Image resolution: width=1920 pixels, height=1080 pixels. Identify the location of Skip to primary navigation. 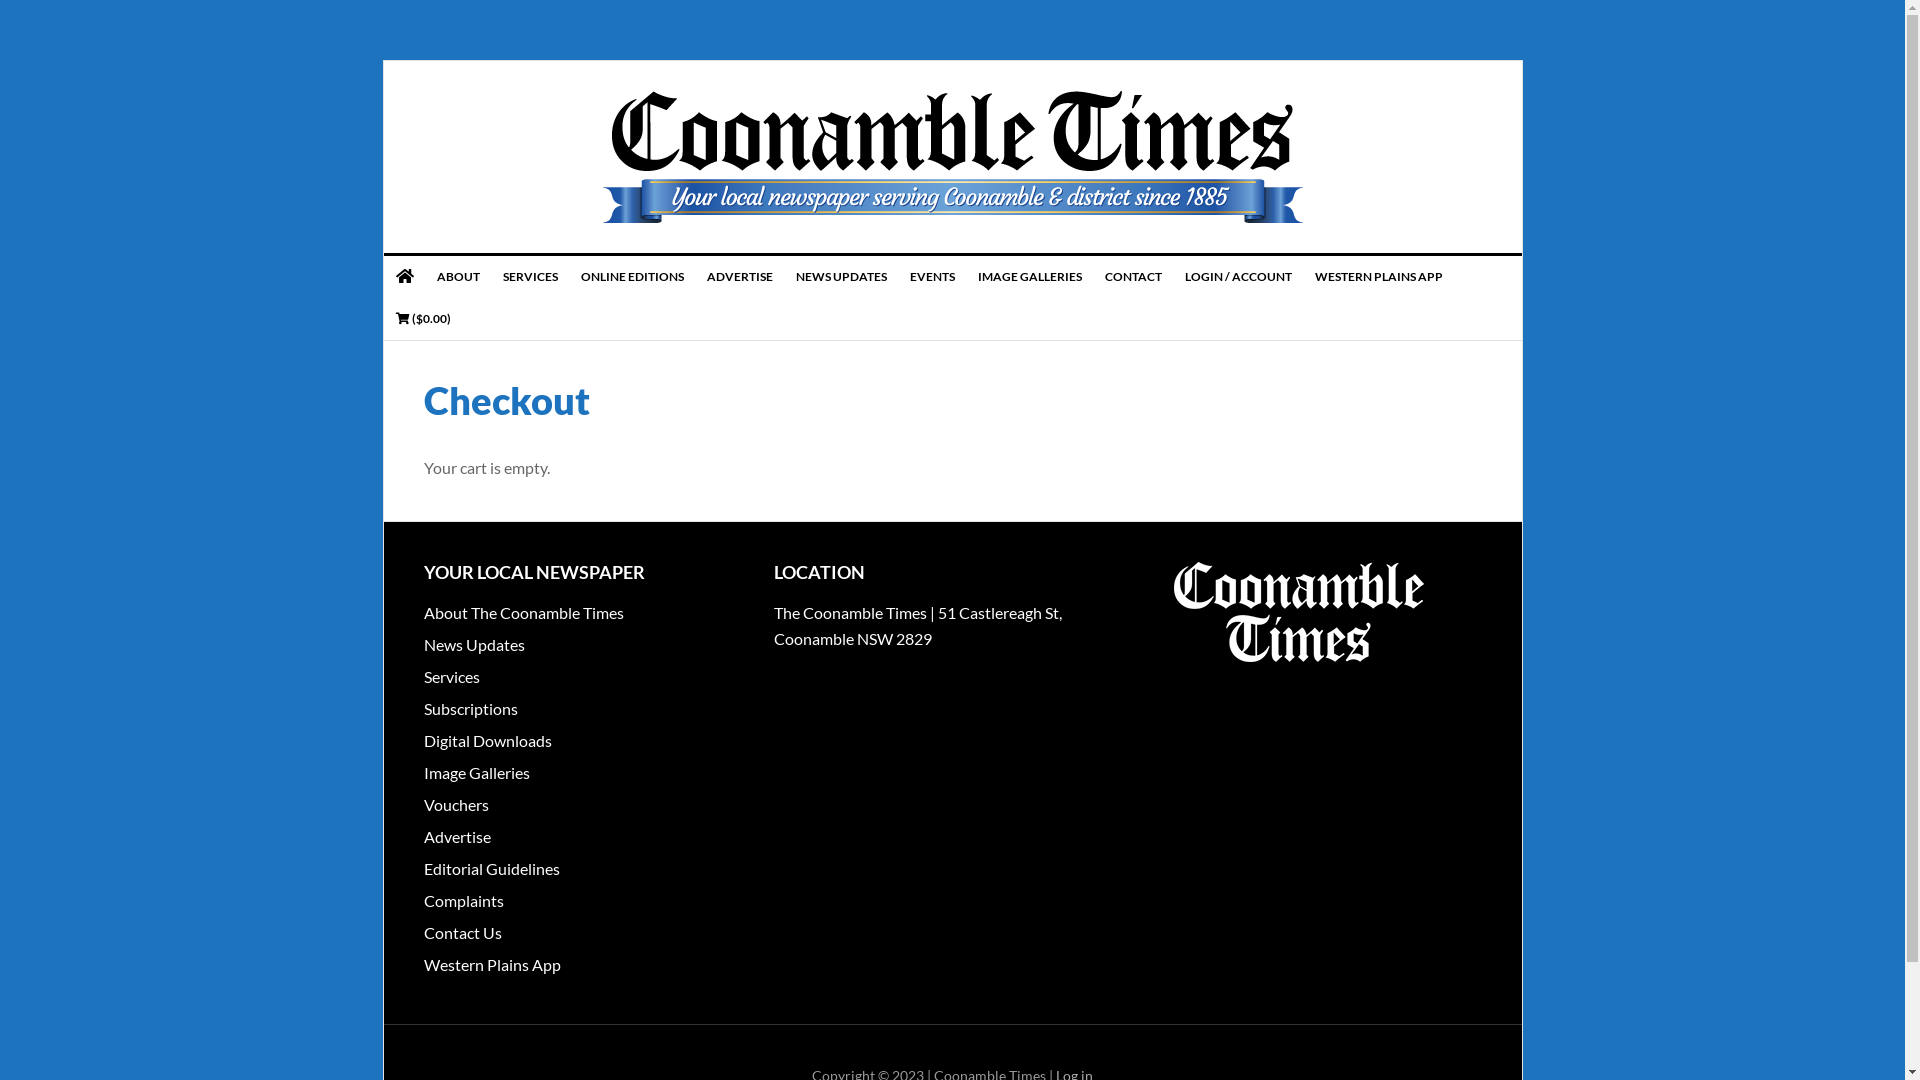
(0, 0).